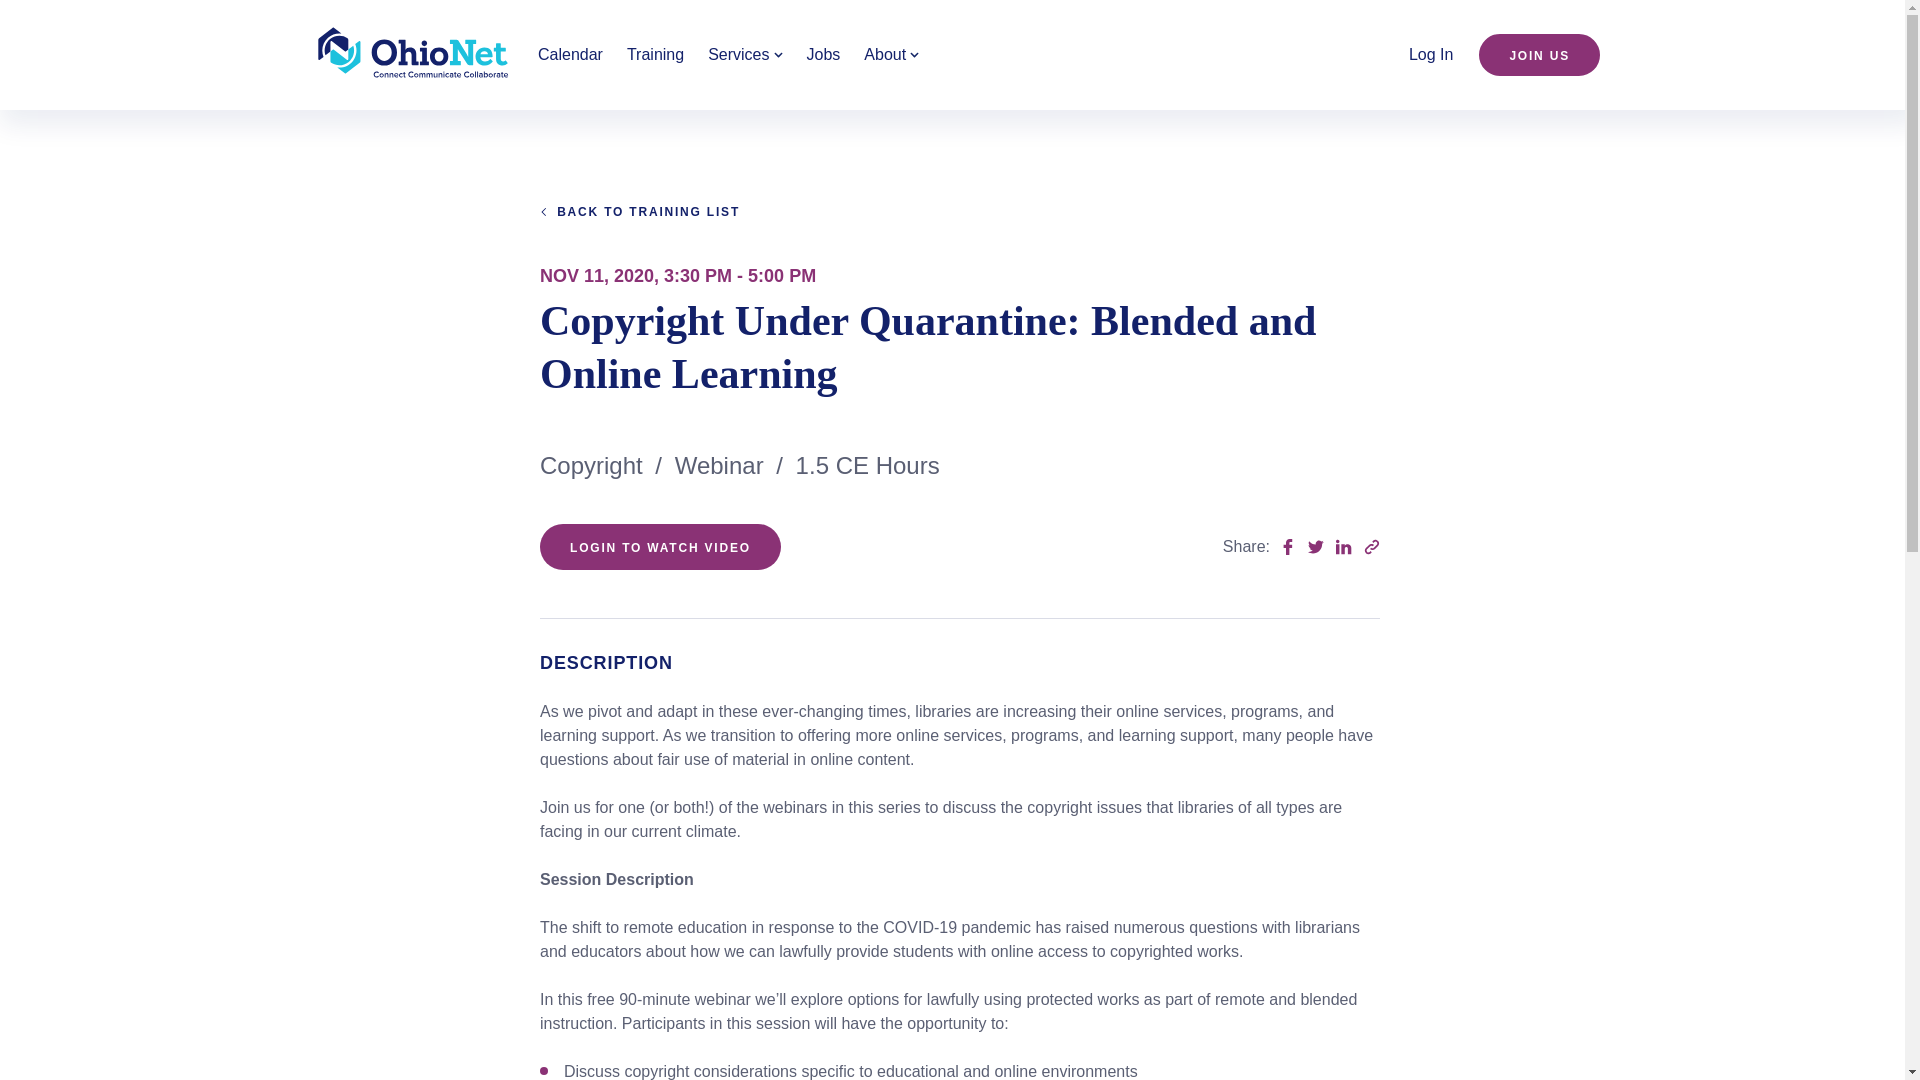  What do you see at coordinates (1372, 546) in the screenshot?
I see `Copy to clipboard` at bounding box center [1372, 546].